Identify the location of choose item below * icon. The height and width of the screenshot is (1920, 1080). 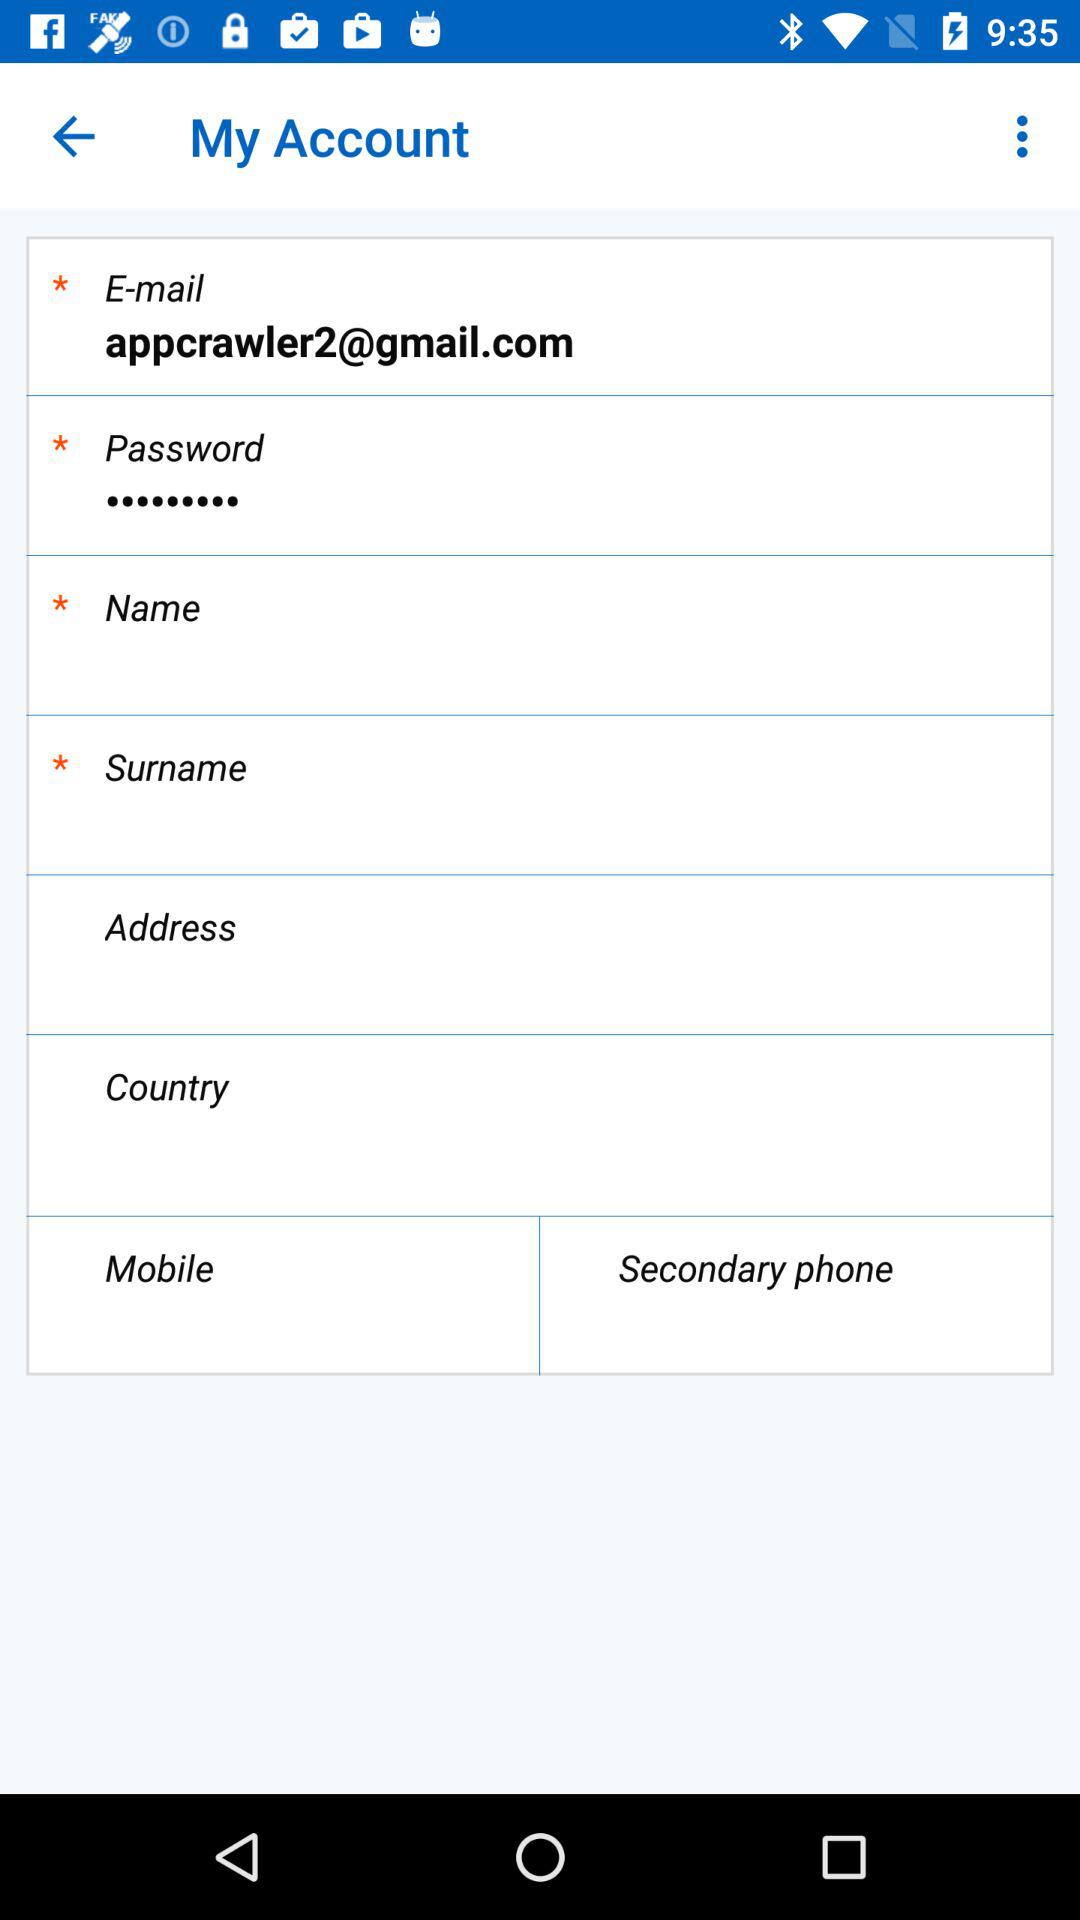
(540, 500).